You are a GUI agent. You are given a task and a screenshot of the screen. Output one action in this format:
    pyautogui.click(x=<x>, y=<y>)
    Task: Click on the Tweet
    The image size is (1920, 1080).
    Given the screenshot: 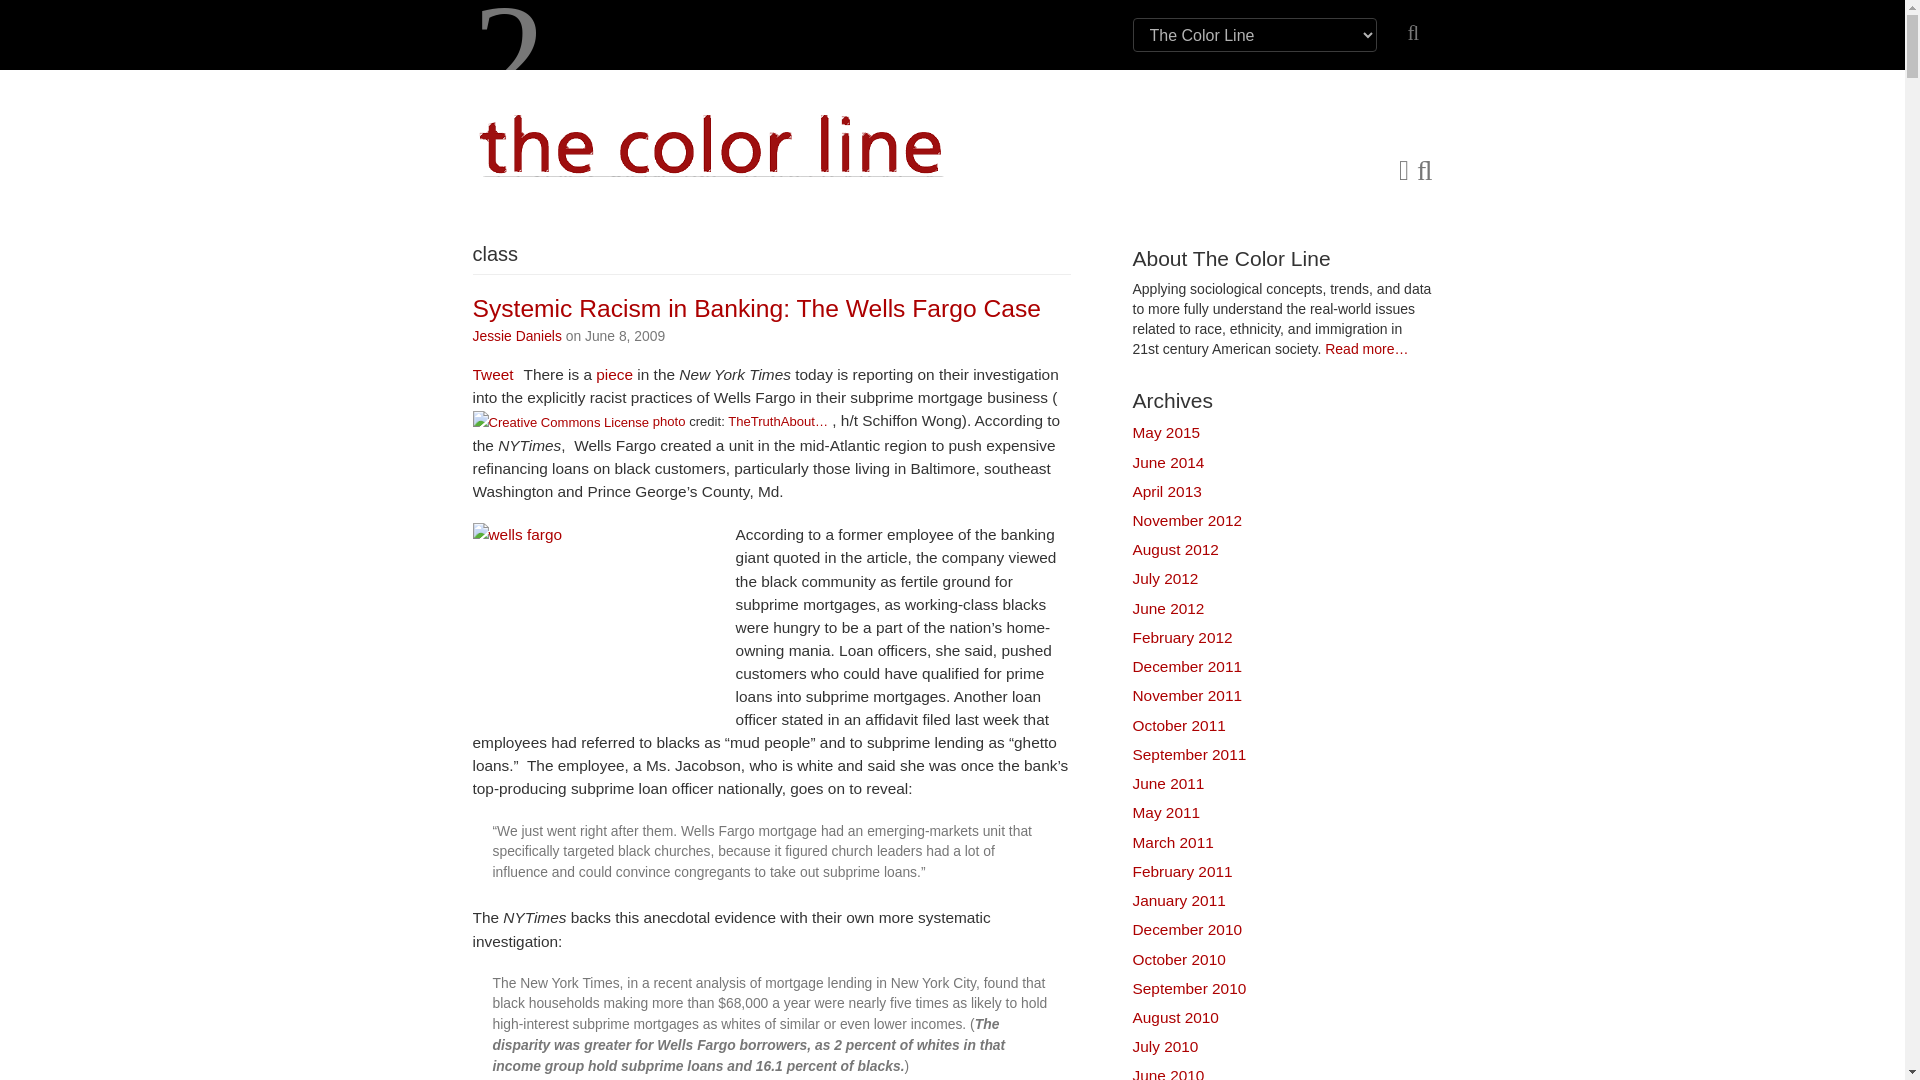 What is the action you would take?
    pyautogui.click(x=492, y=374)
    